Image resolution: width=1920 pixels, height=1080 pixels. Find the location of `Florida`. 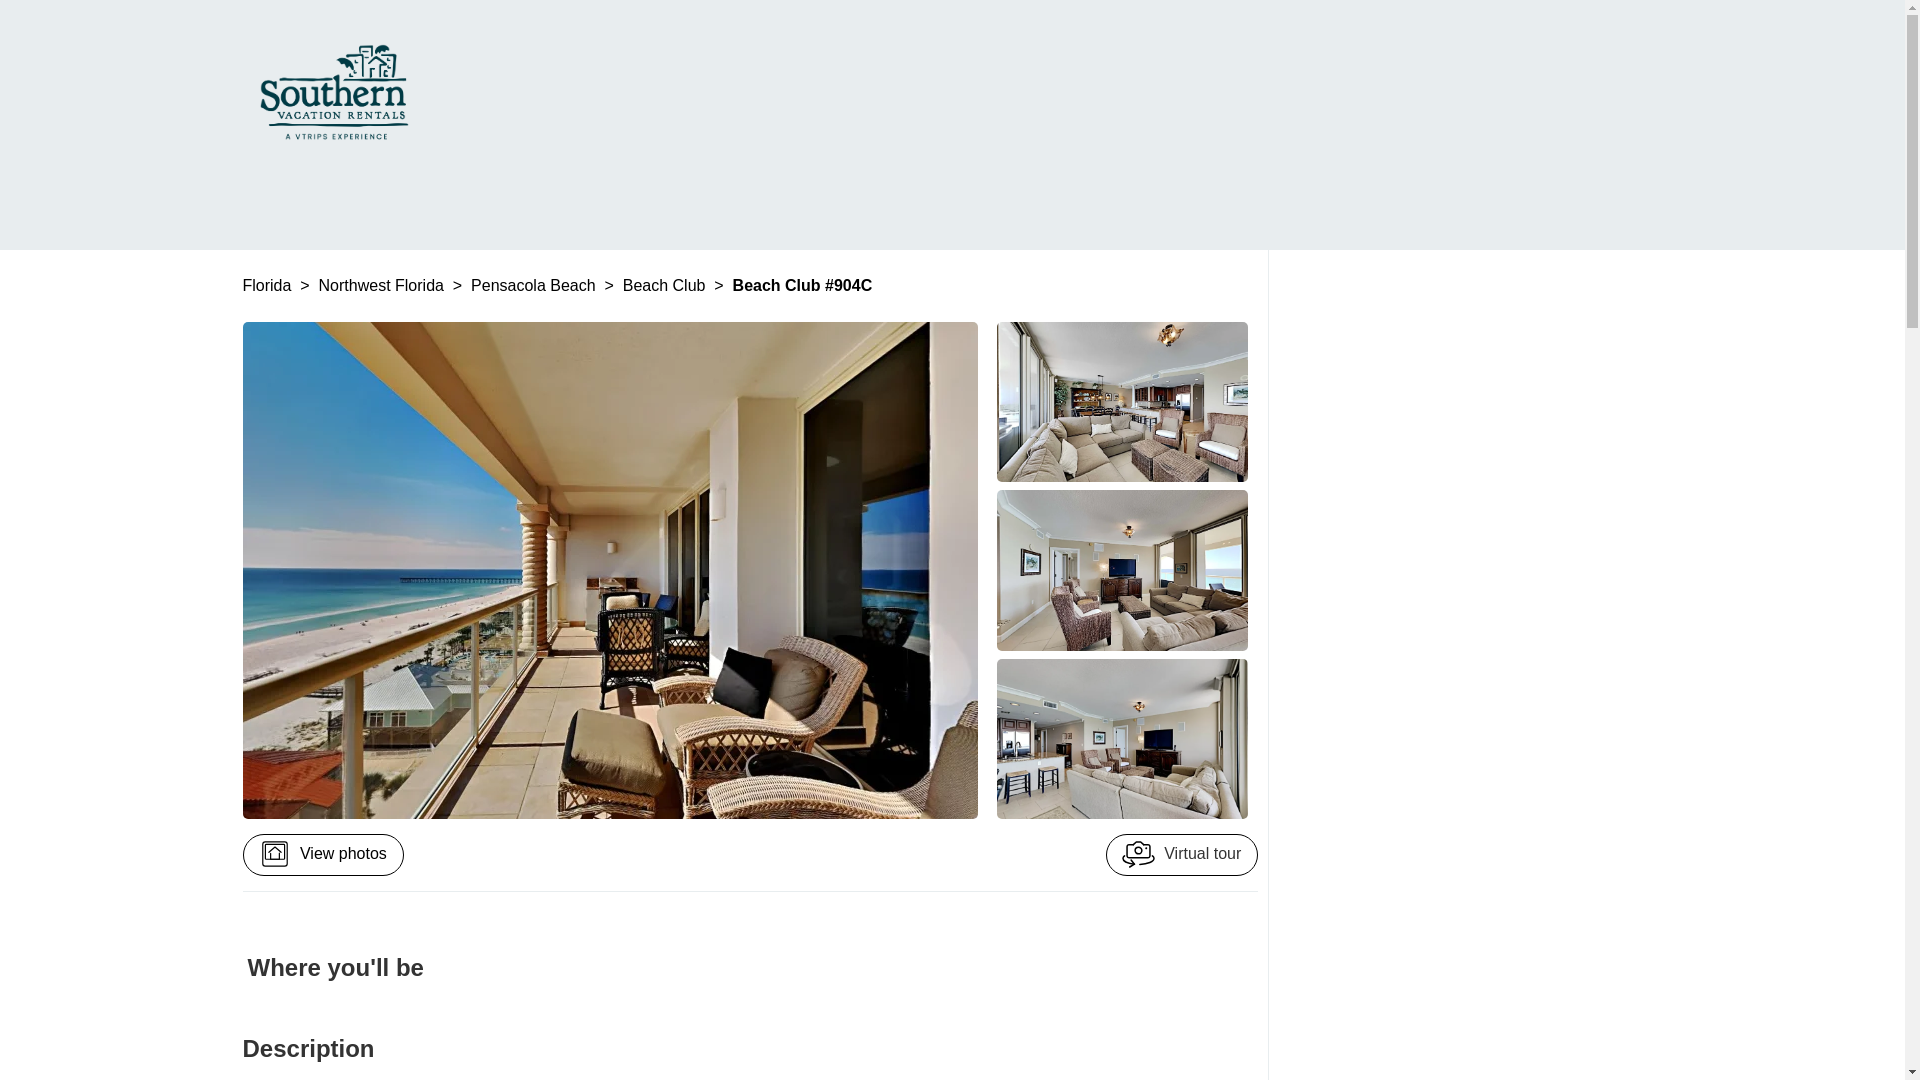

Florida is located at coordinates (268, 284).